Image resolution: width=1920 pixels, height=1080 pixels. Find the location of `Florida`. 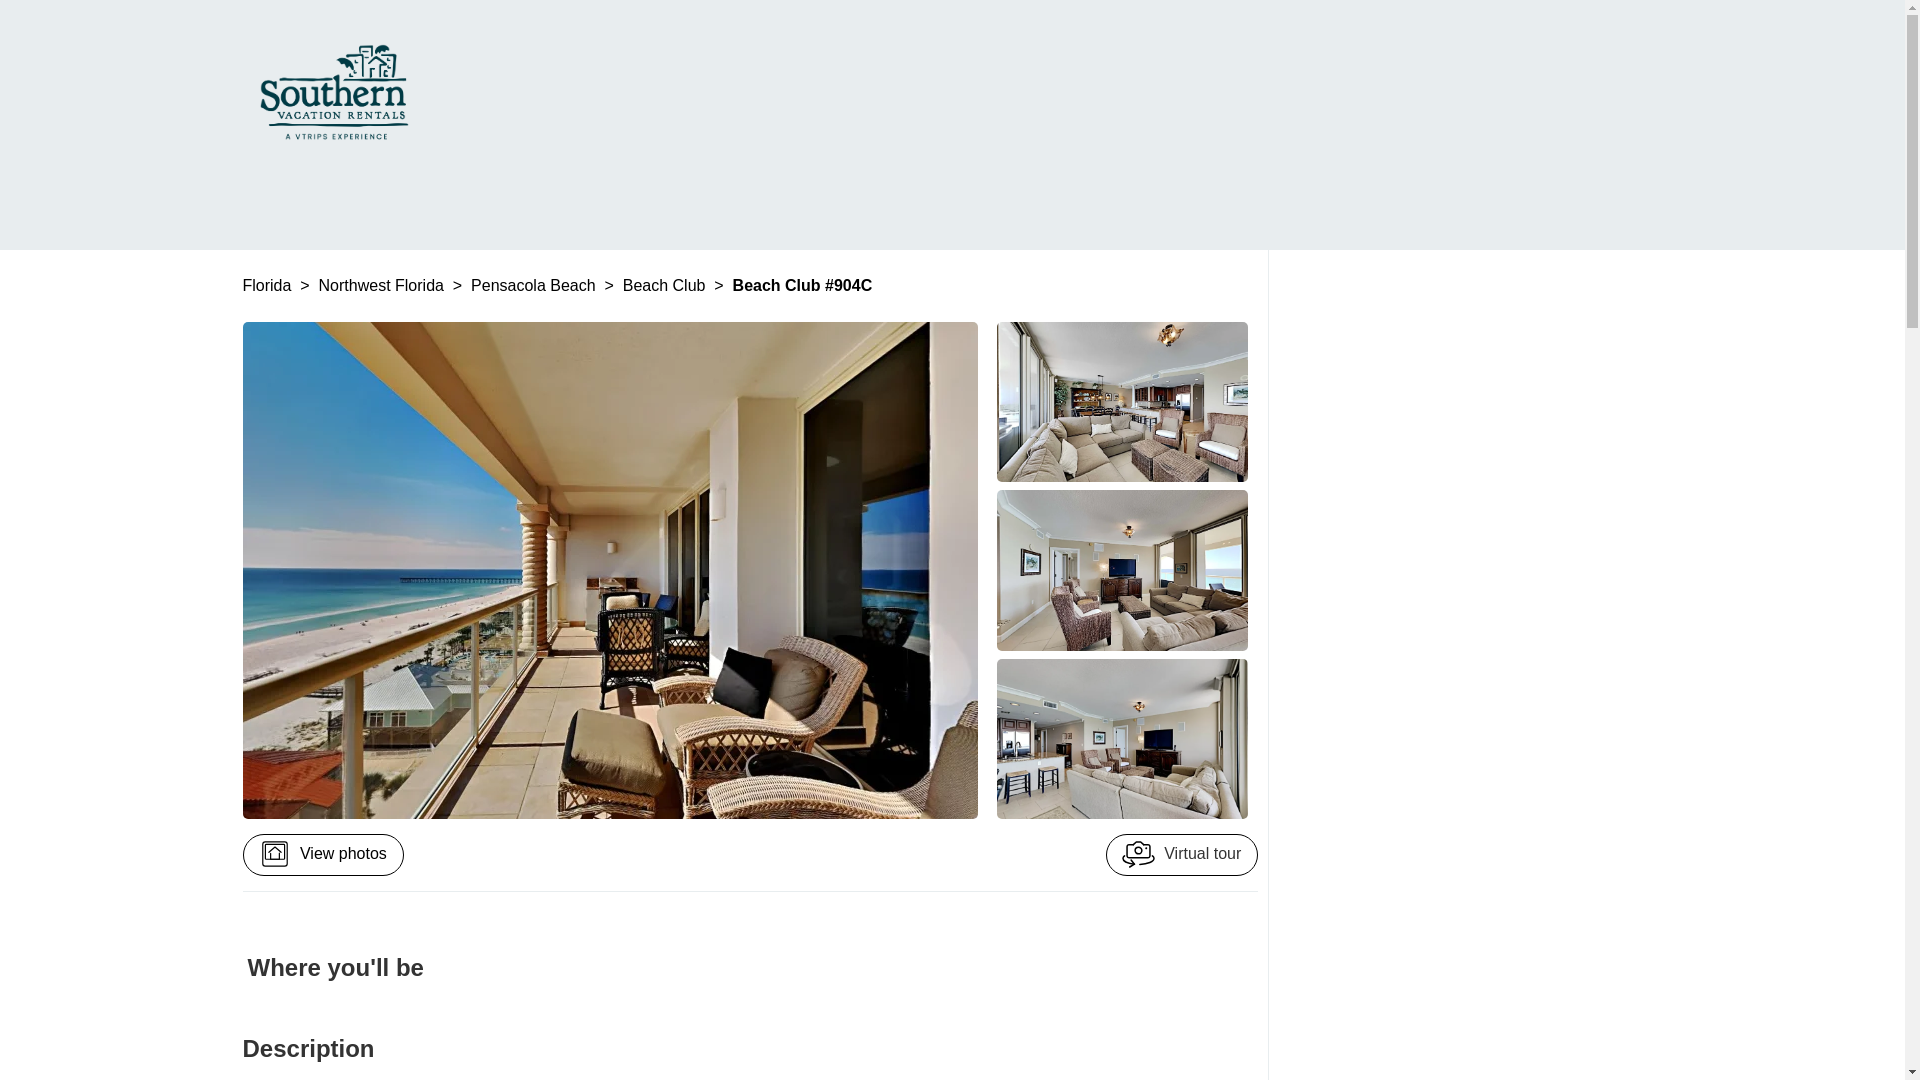

Florida is located at coordinates (268, 284).